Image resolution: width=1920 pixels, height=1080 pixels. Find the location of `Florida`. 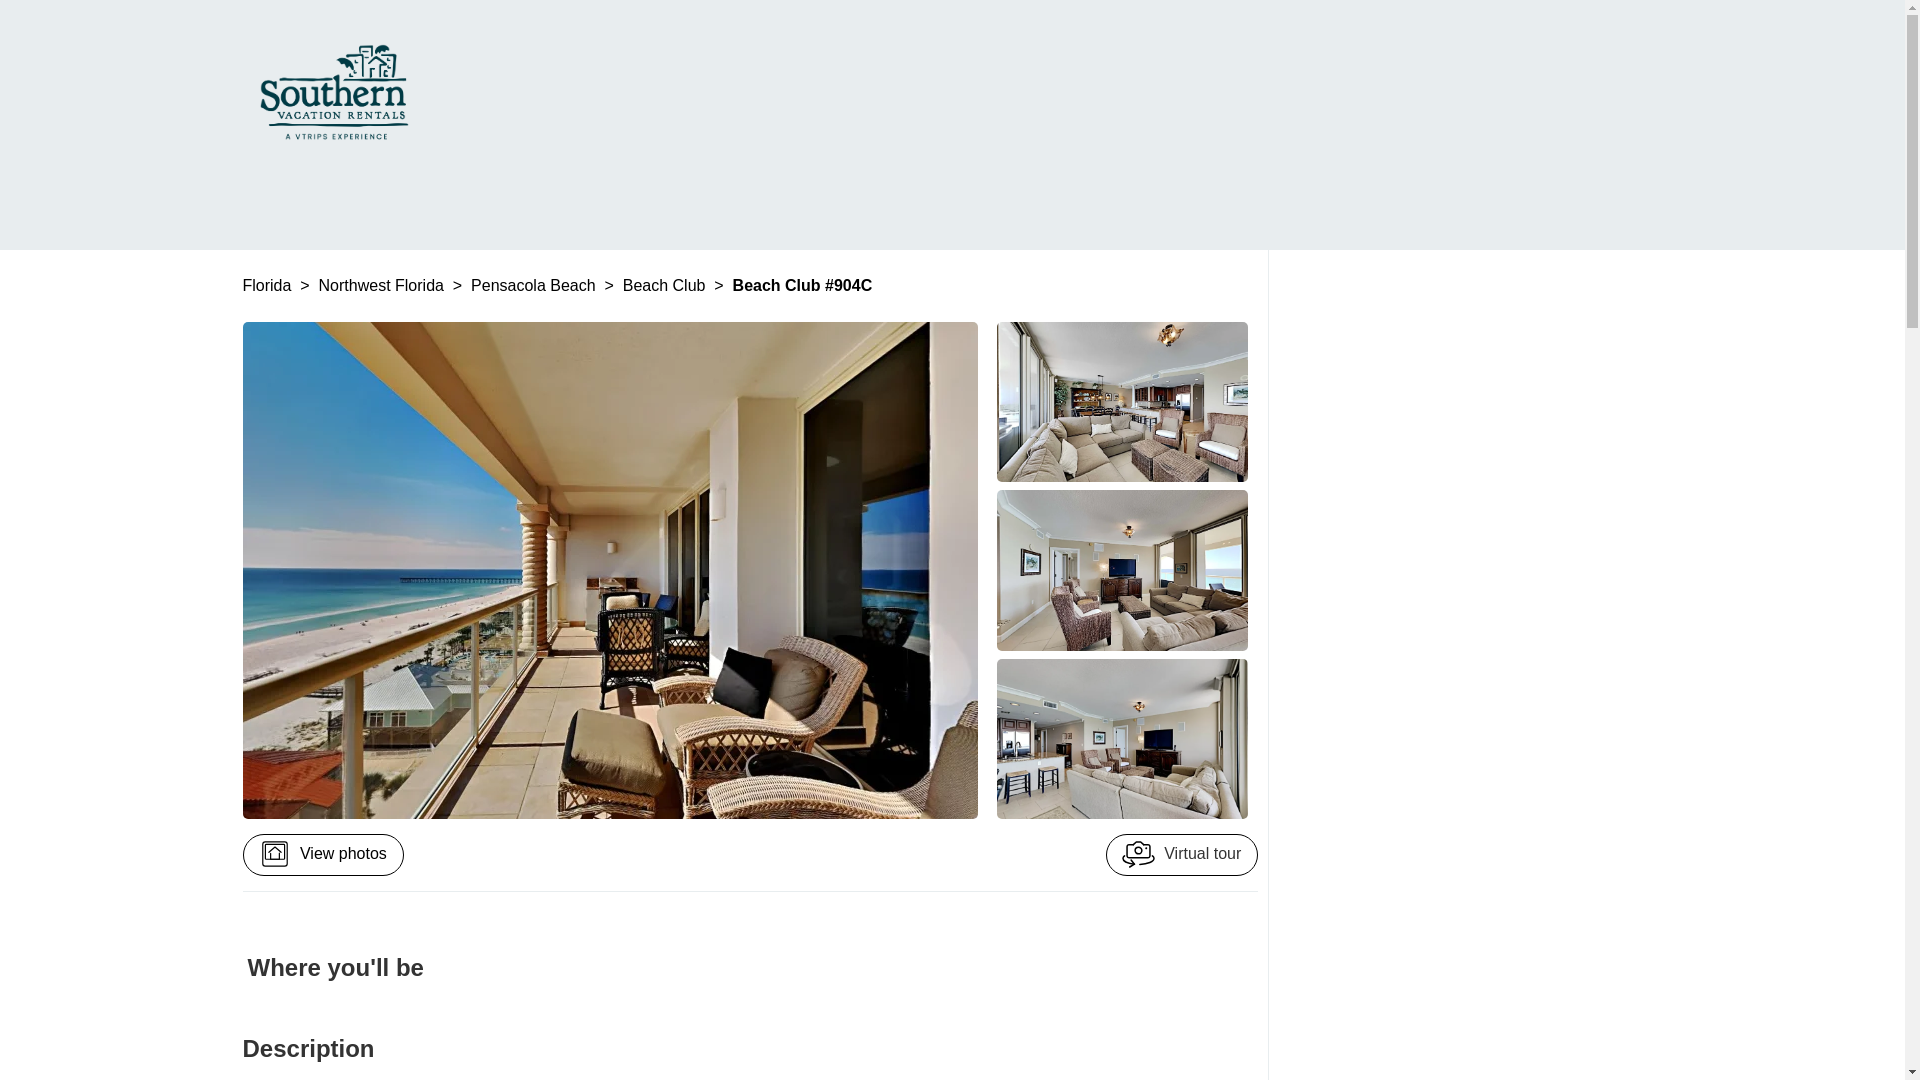

Florida is located at coordinates (268, 284).